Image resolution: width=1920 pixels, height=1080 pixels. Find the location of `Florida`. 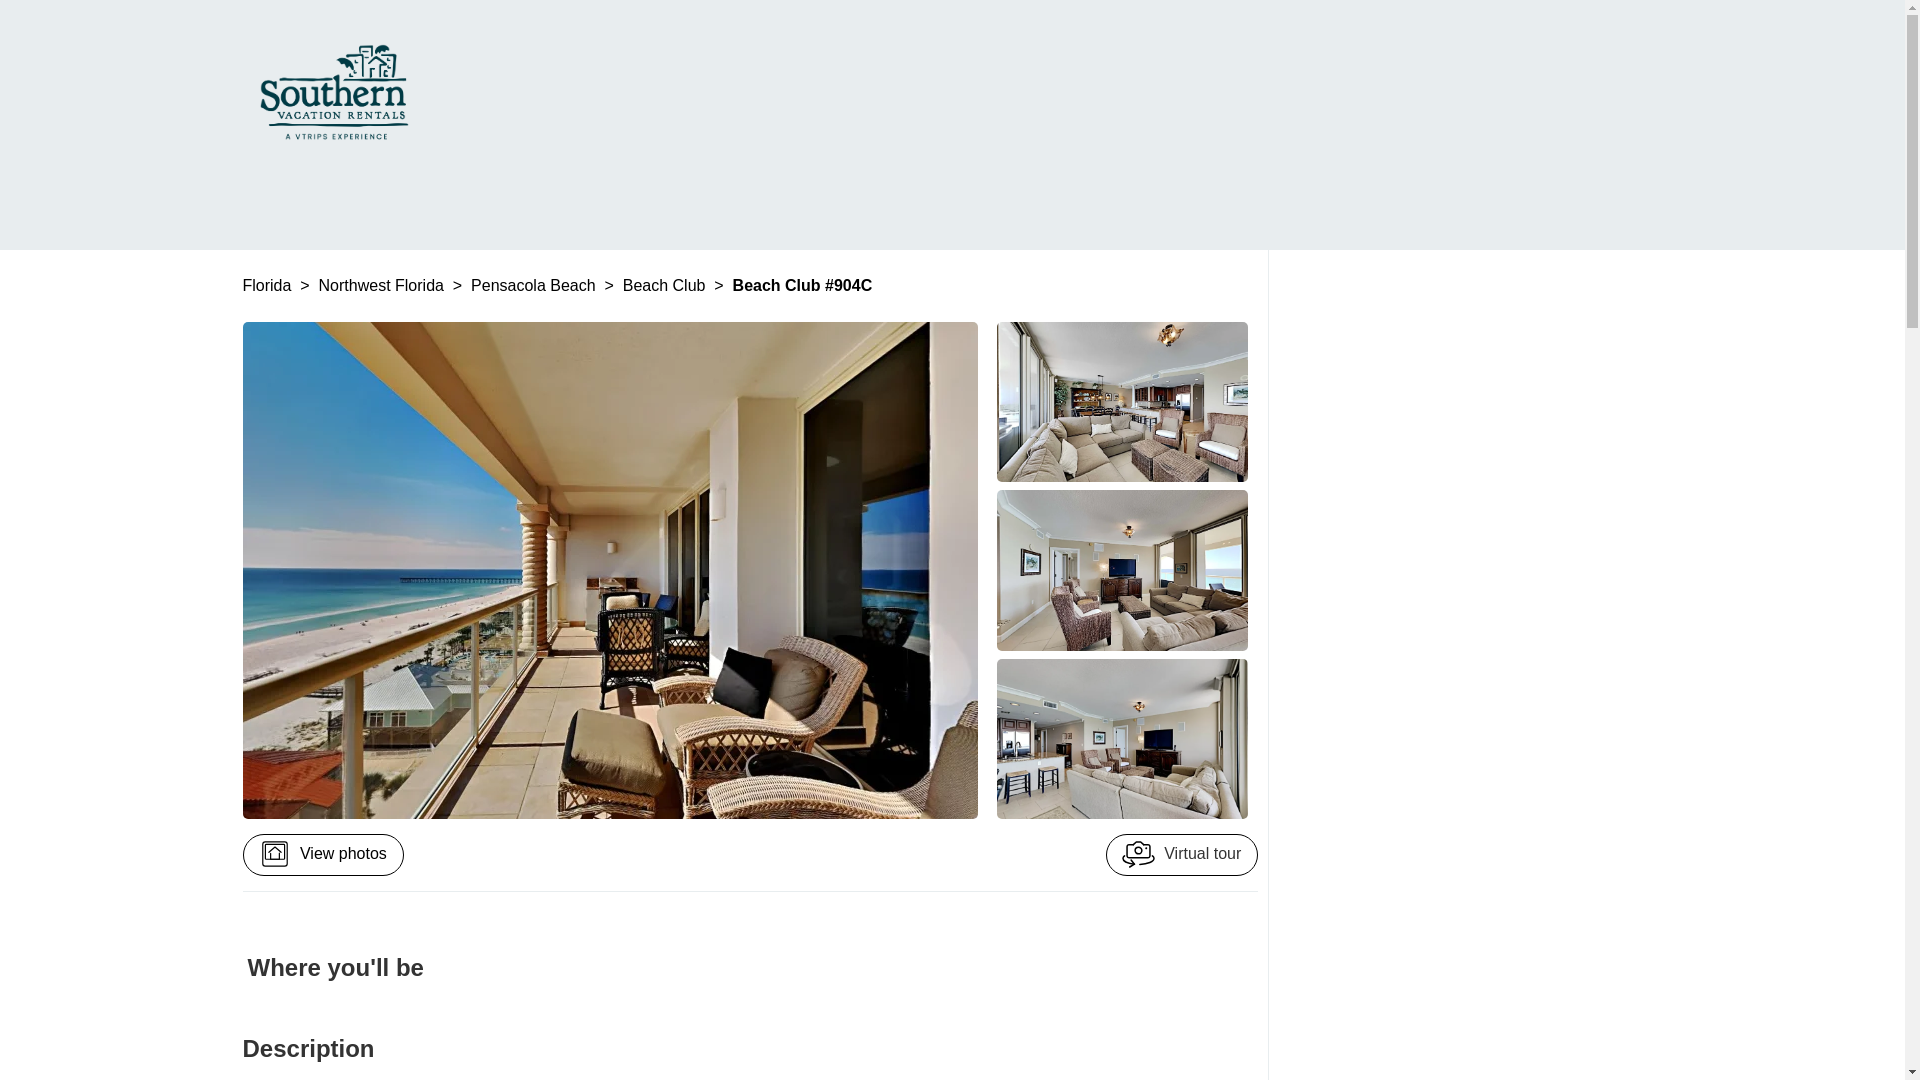

Florida is located at coordinates (268, 284).